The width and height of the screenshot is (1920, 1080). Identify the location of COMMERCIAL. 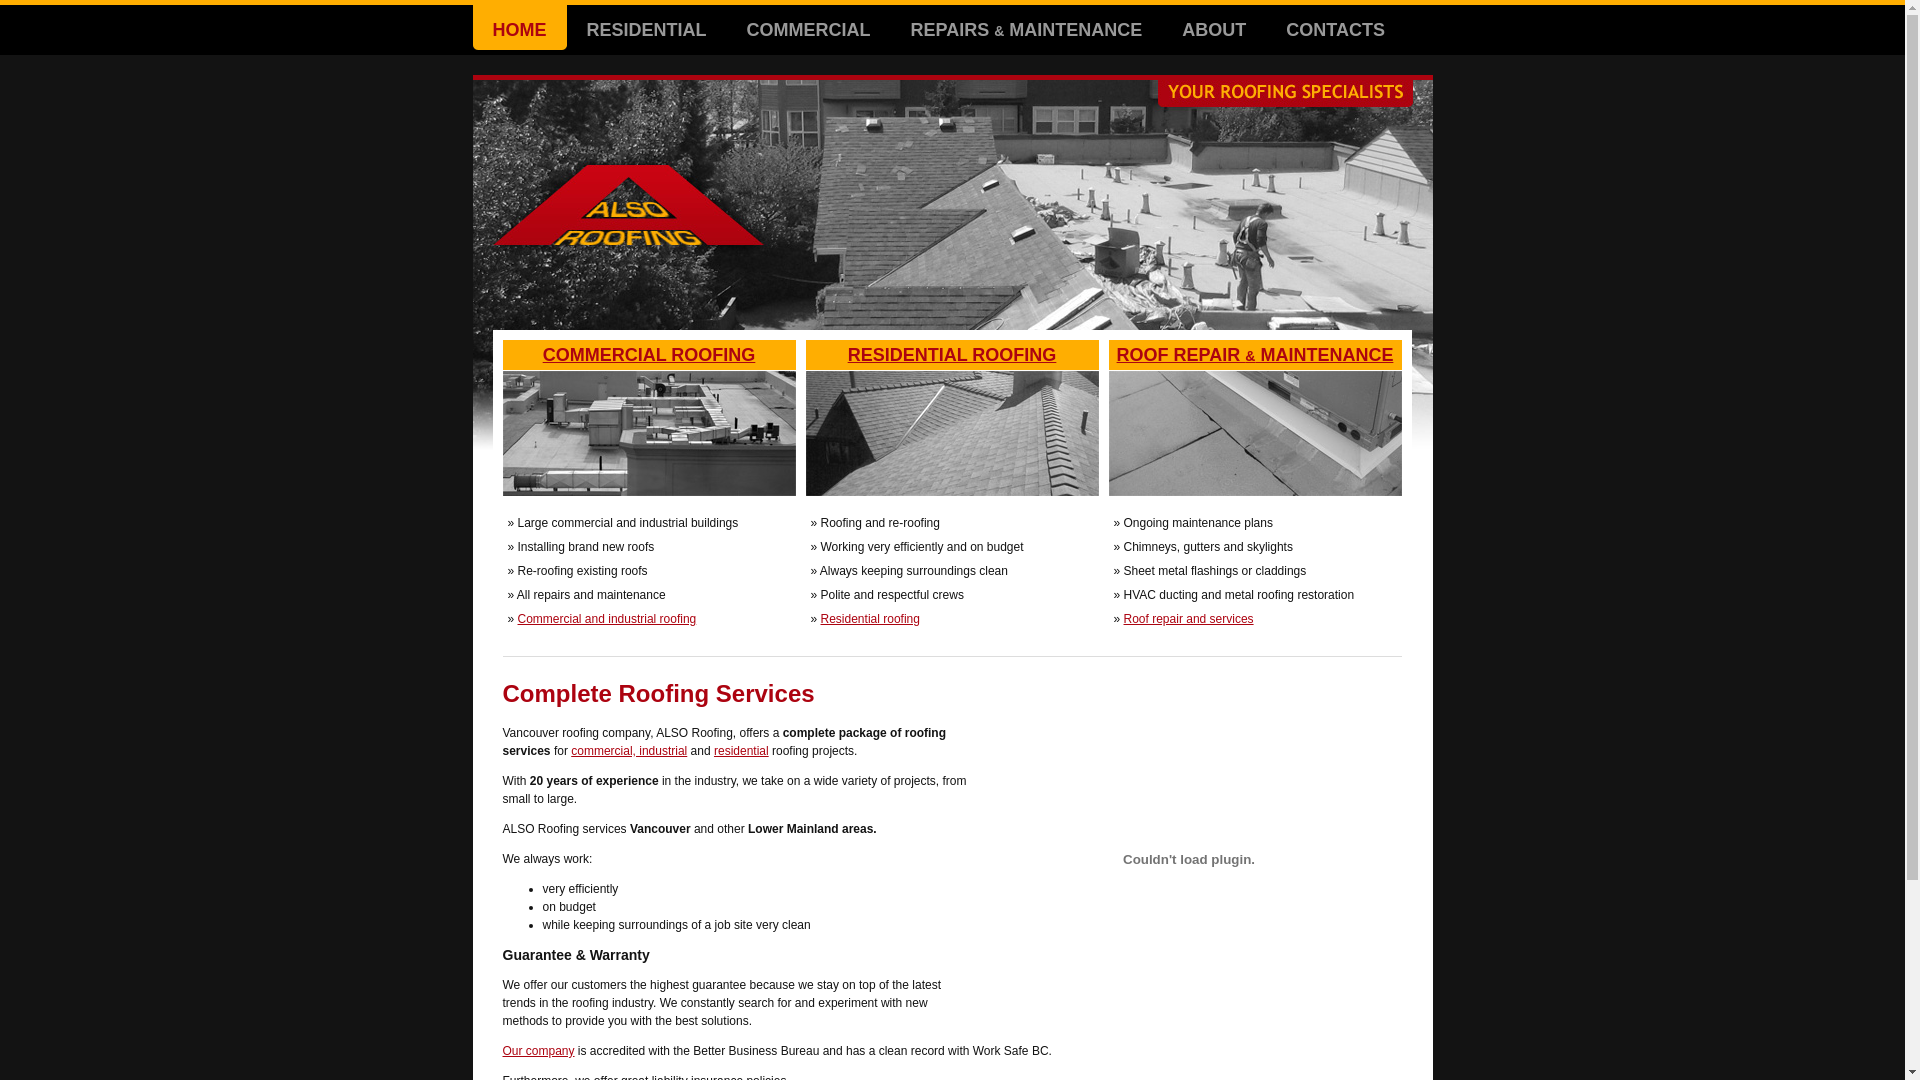
(809, 30).